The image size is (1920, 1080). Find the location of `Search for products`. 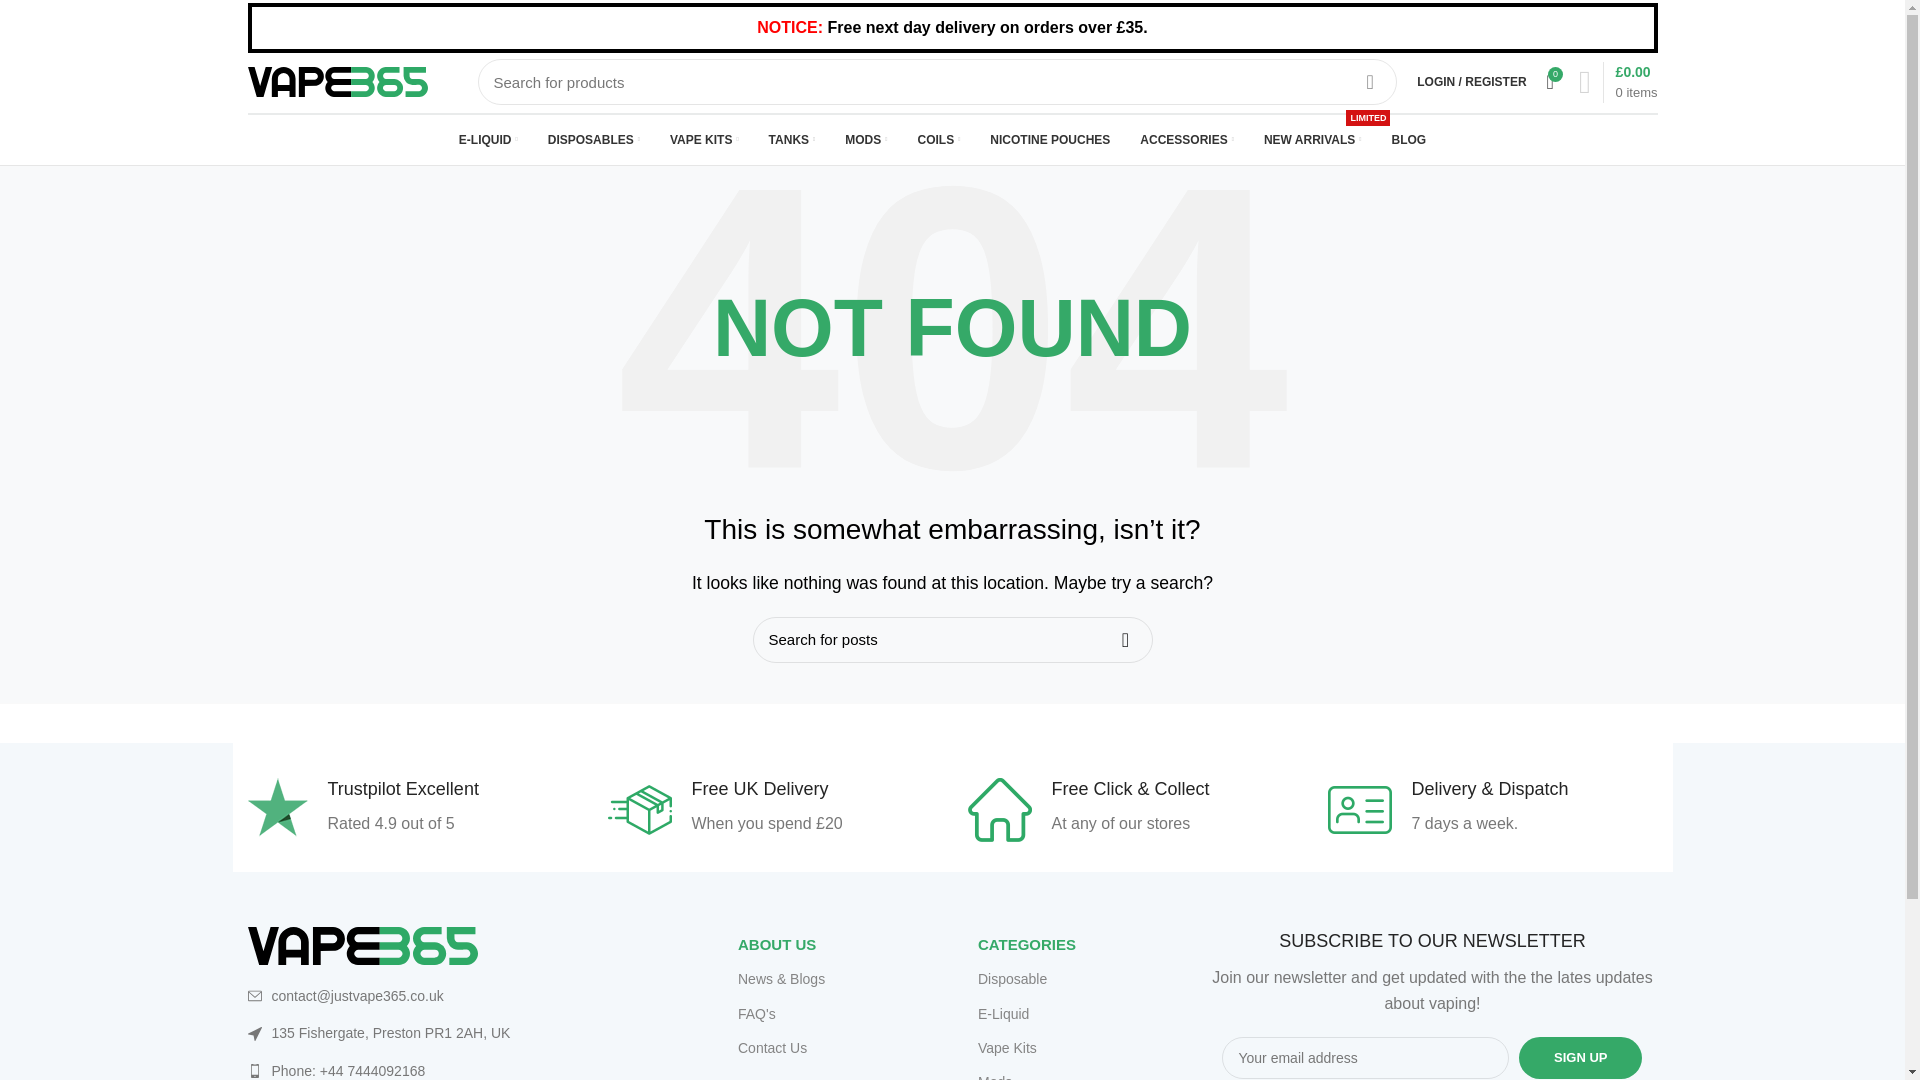

Search for products is located at coordinates (938, 82).